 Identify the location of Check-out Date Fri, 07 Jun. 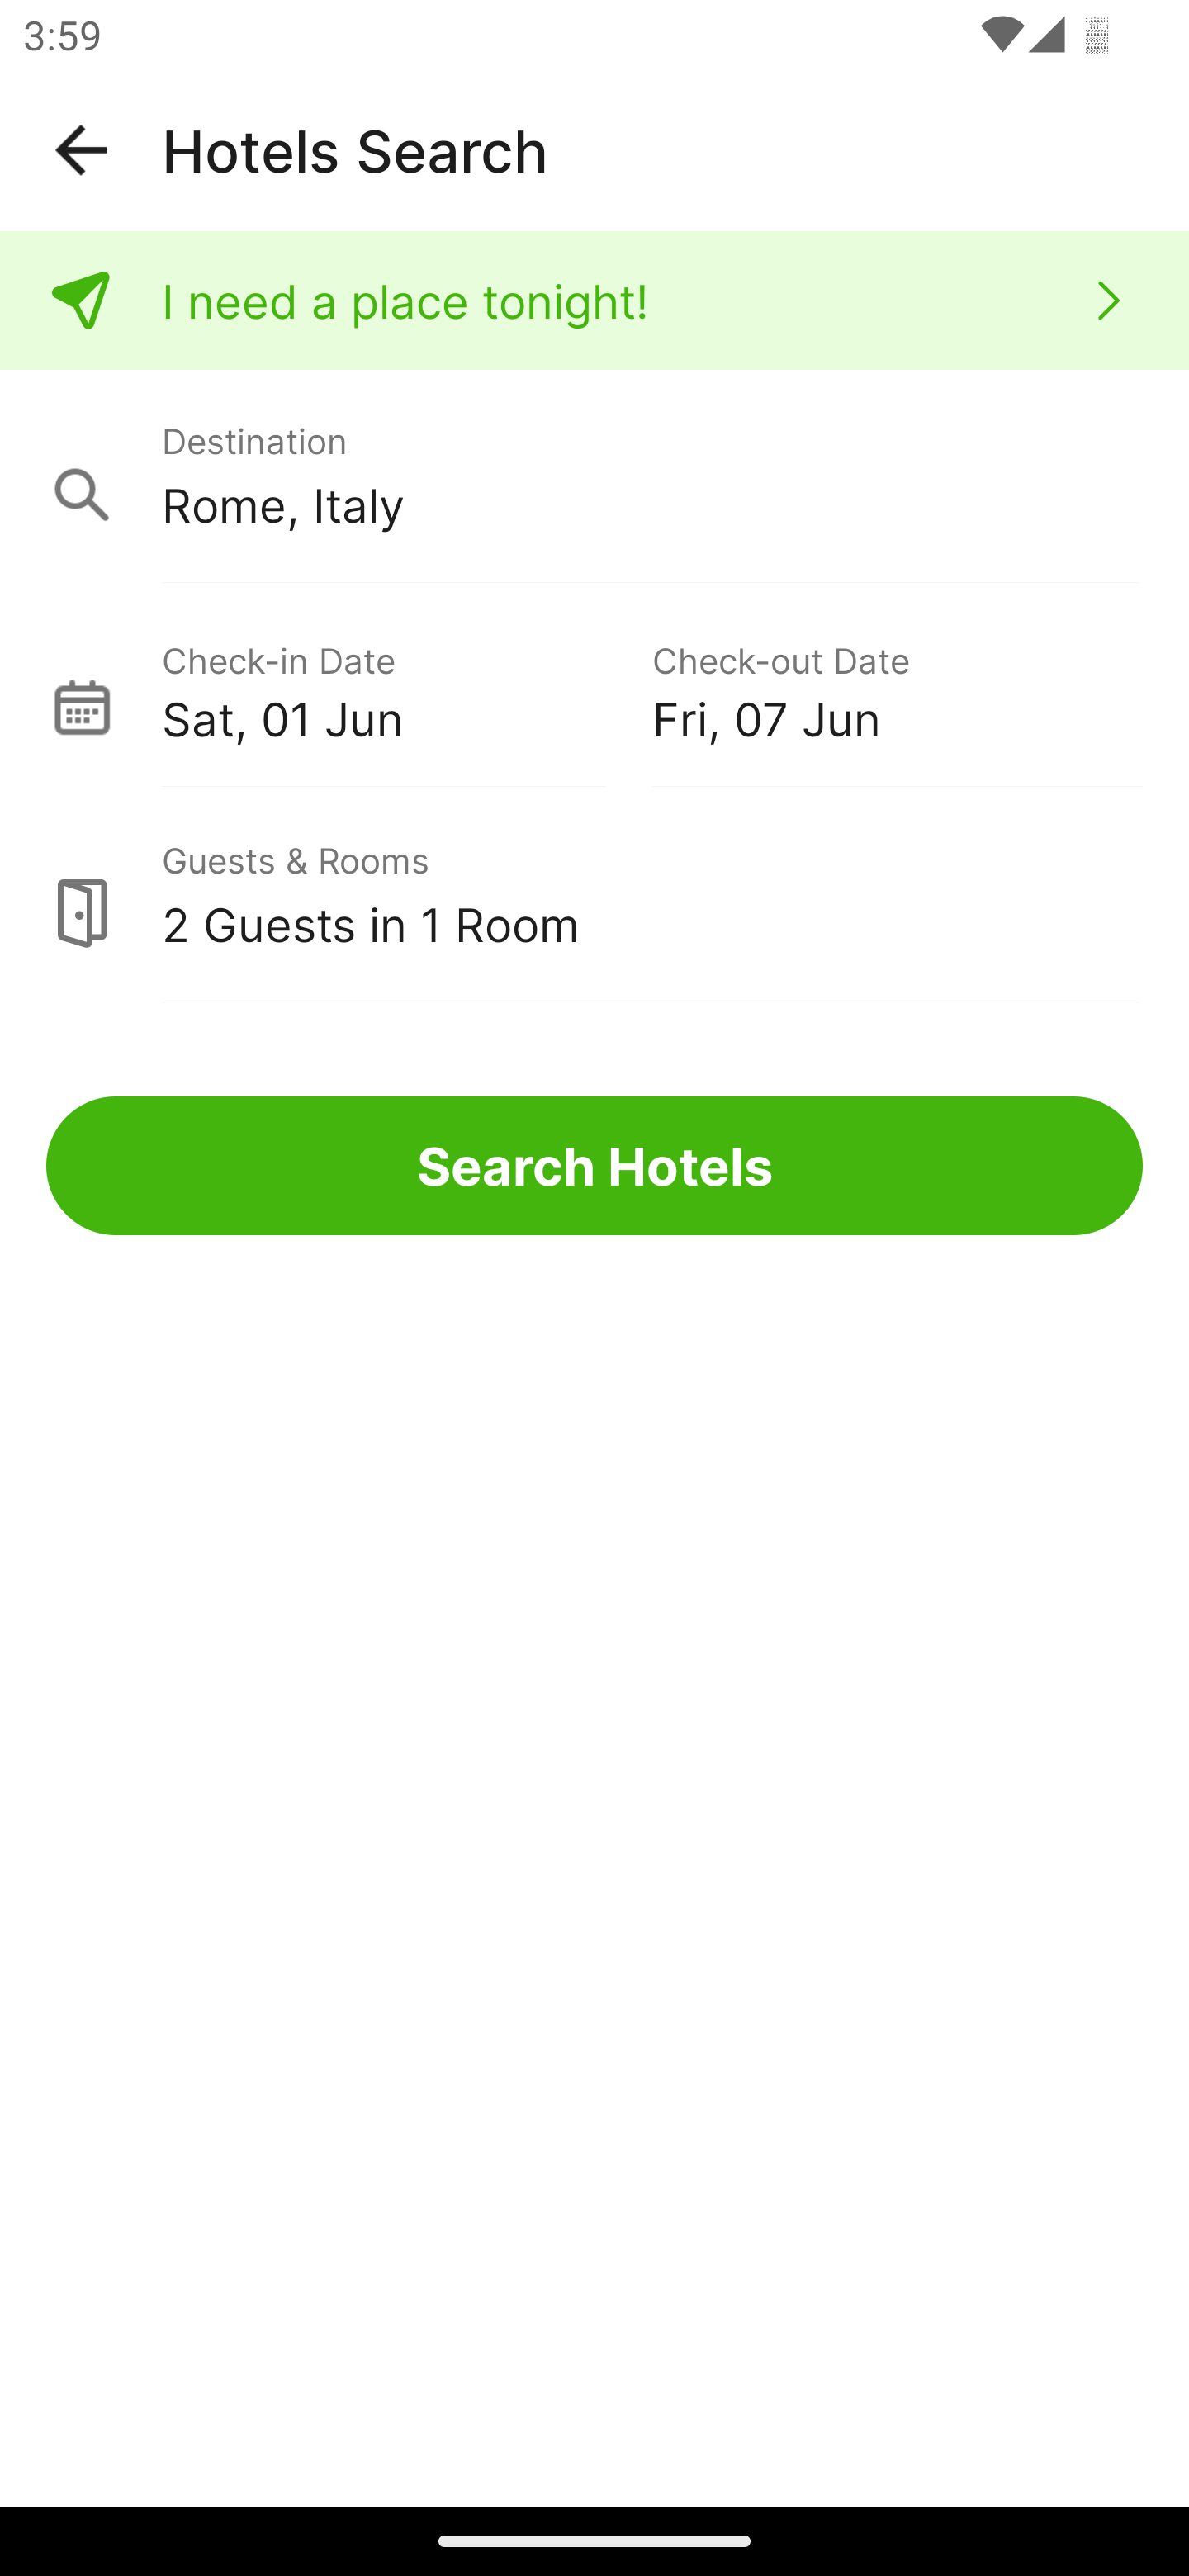
(897, 689).